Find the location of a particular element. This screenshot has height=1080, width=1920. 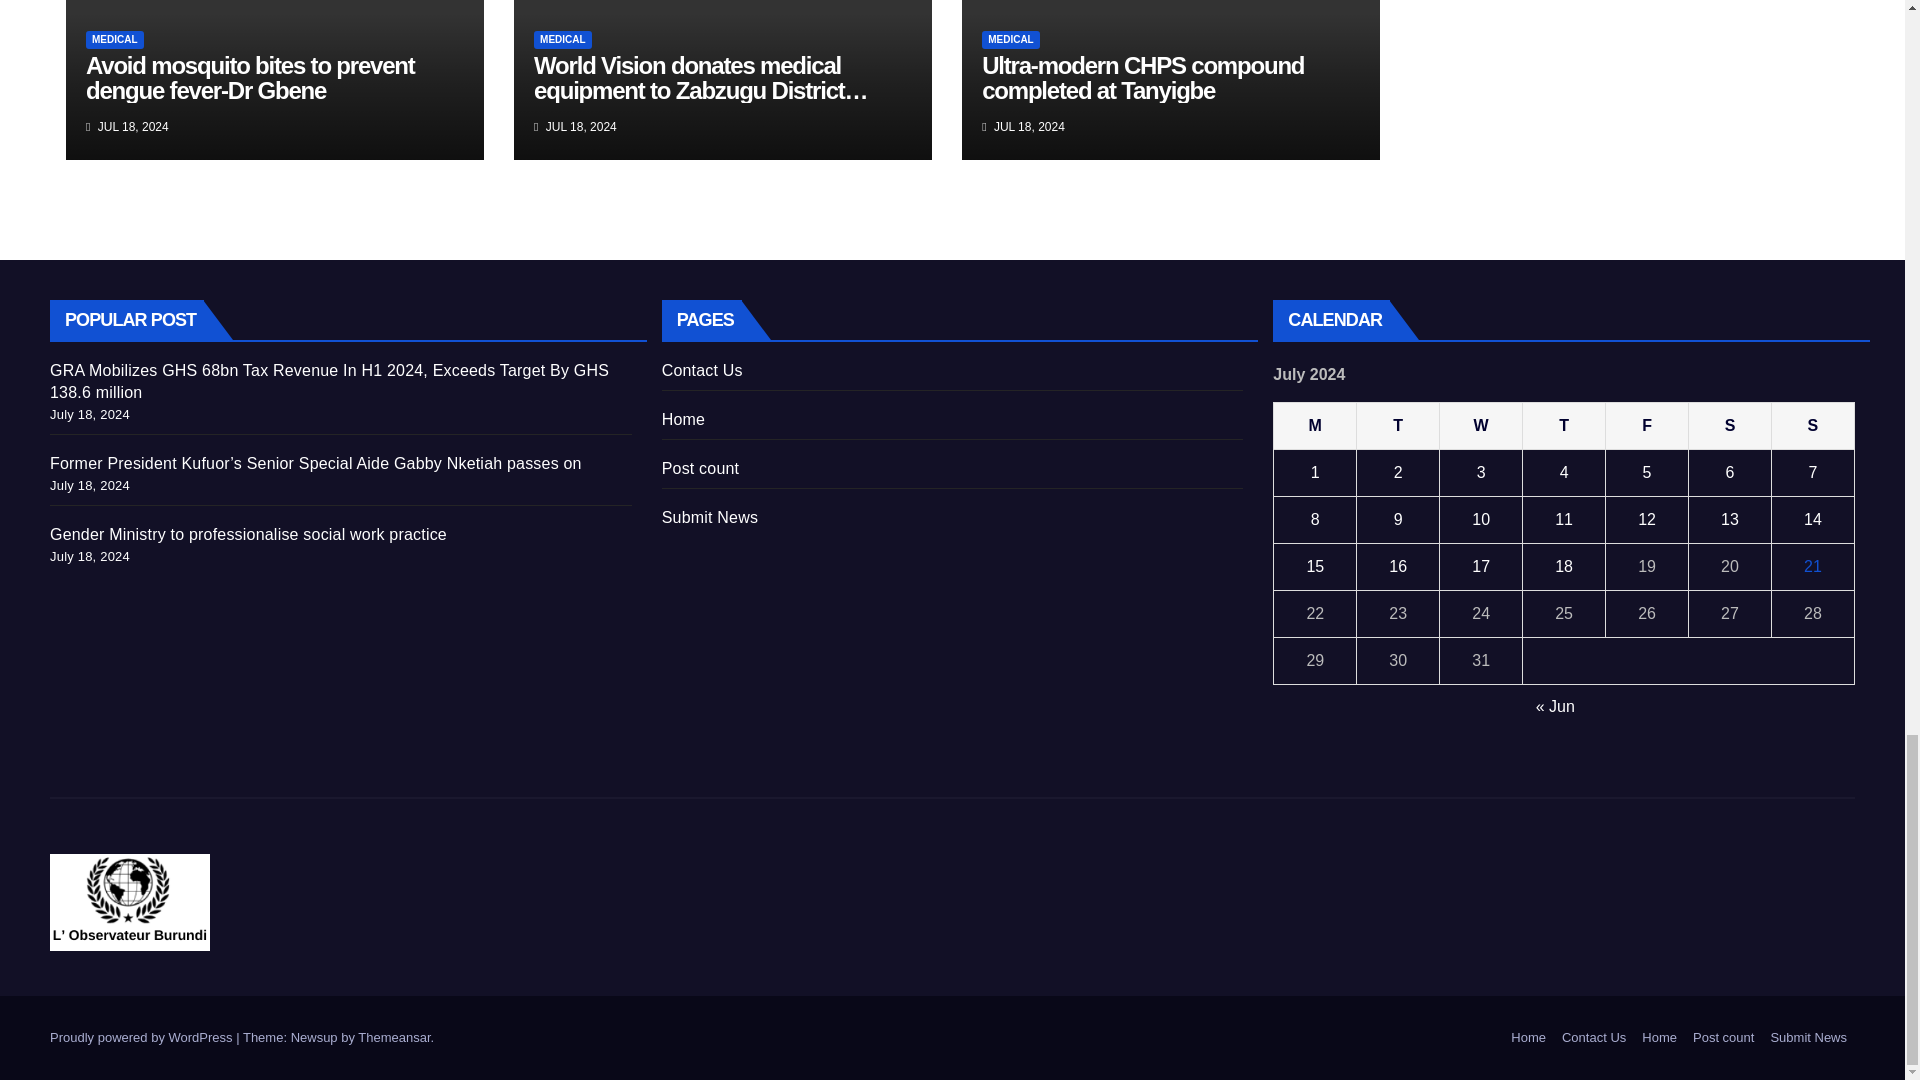

MEDICAL is located at coordinates (562, 40).